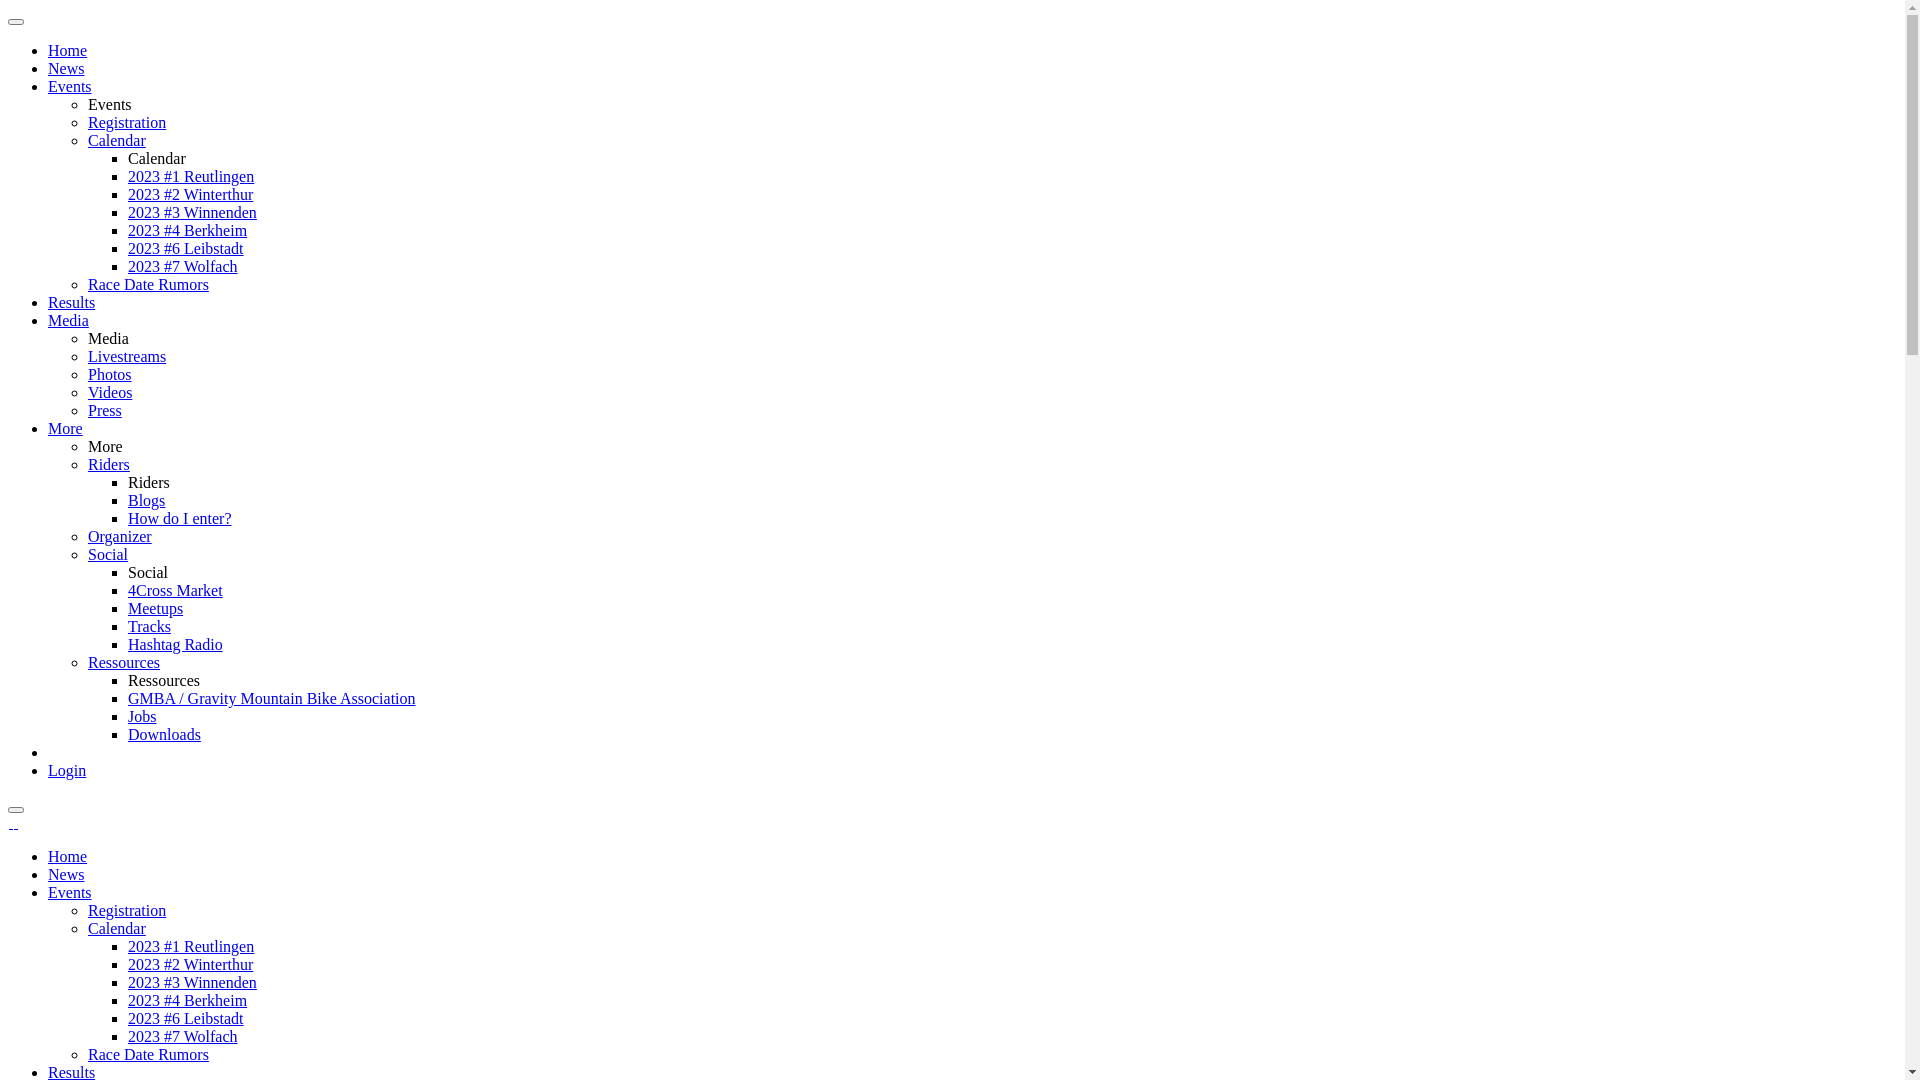 This screenshot has width=1920, height=1080. Describe the element at coordinates (70, 892) in the screenshot. I see `Events` at that location.